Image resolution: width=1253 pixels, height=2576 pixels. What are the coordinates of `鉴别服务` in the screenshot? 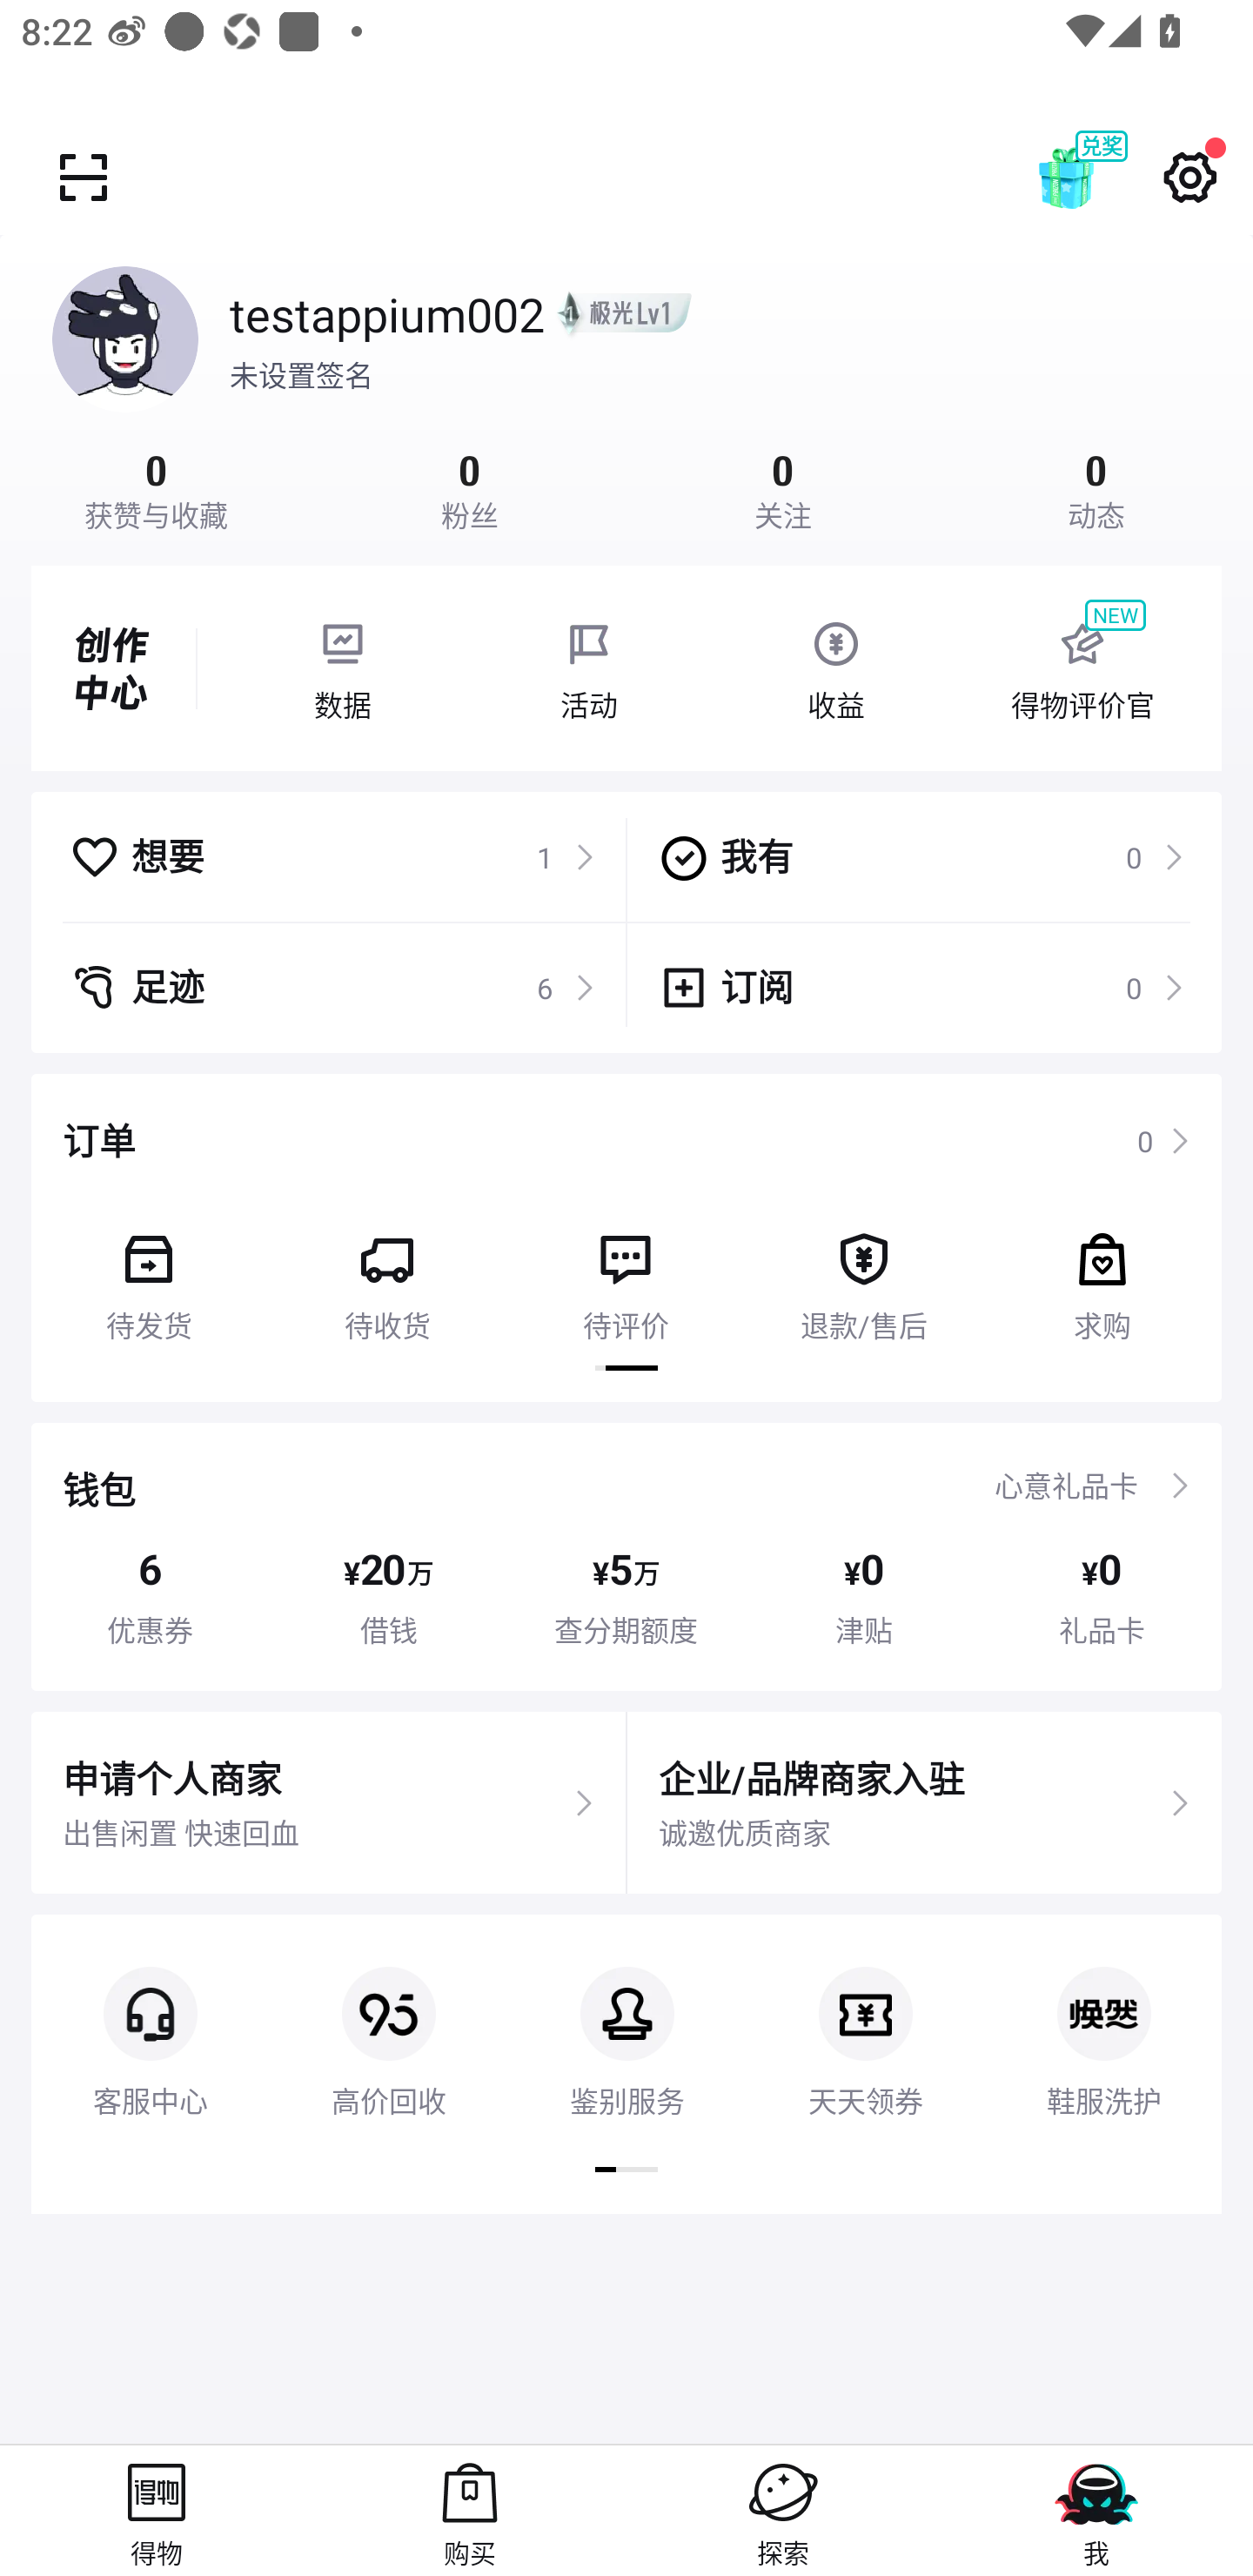 It's located at (627, 2017).